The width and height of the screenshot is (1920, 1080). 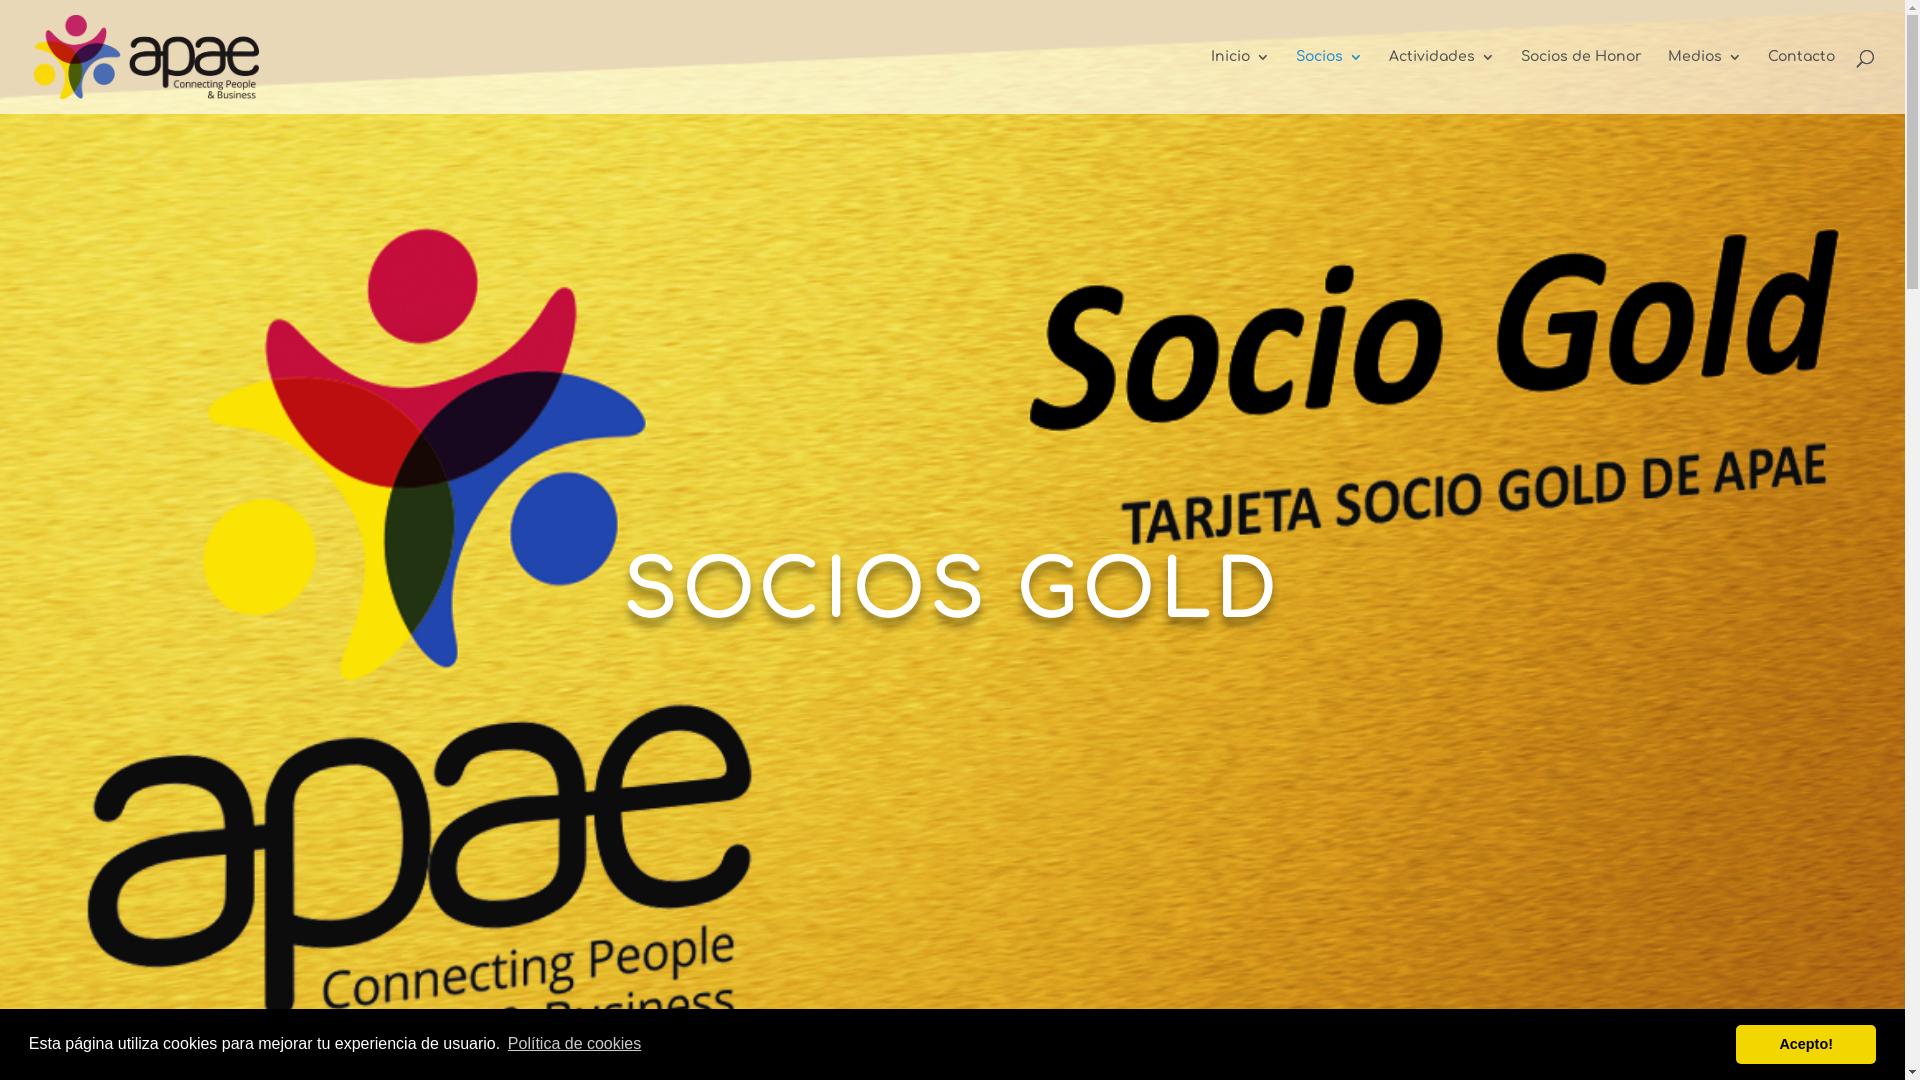 What do you see at coordinates (1582, 82) in the screenshot?
I see `Socios de Honor` at bounding box center [1582, 82].